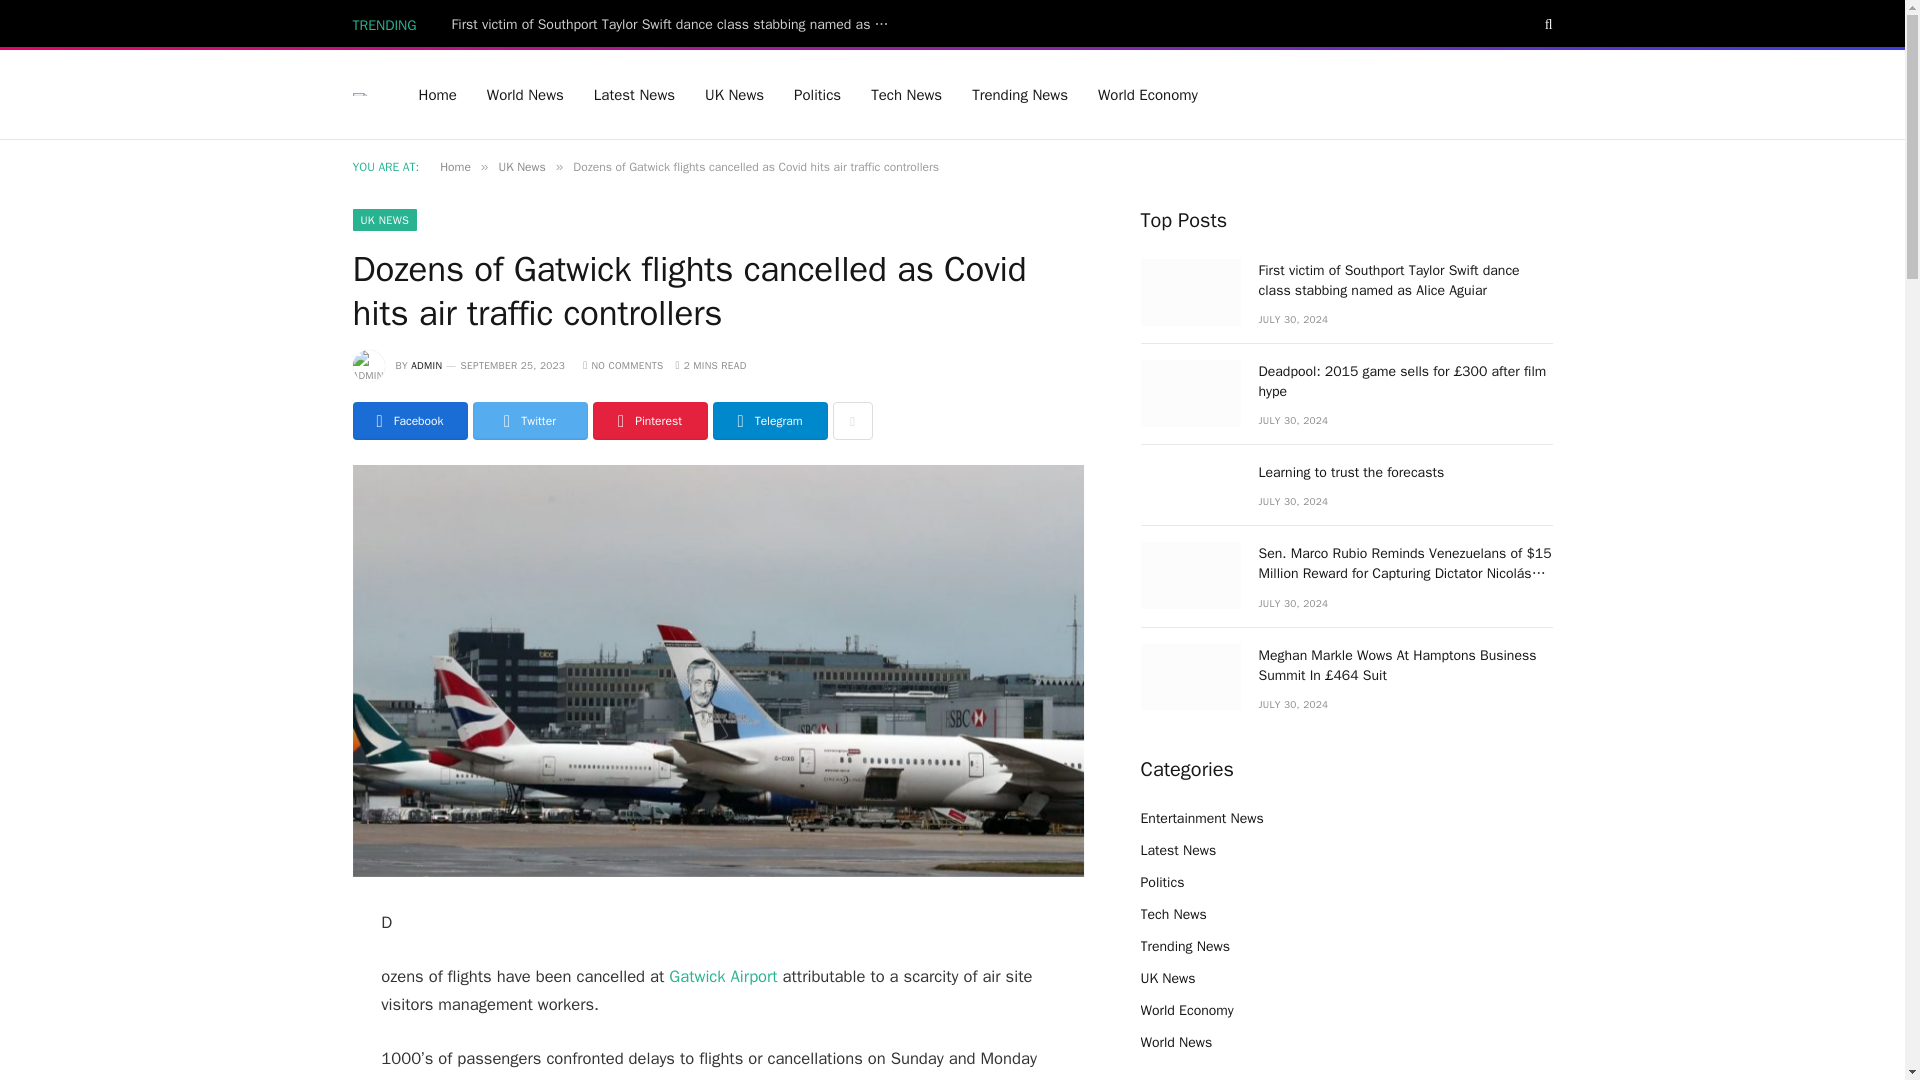 The width and height of the screenshot is (1920, 1080). I want to click on Share on Twitter, so click(530, 420).